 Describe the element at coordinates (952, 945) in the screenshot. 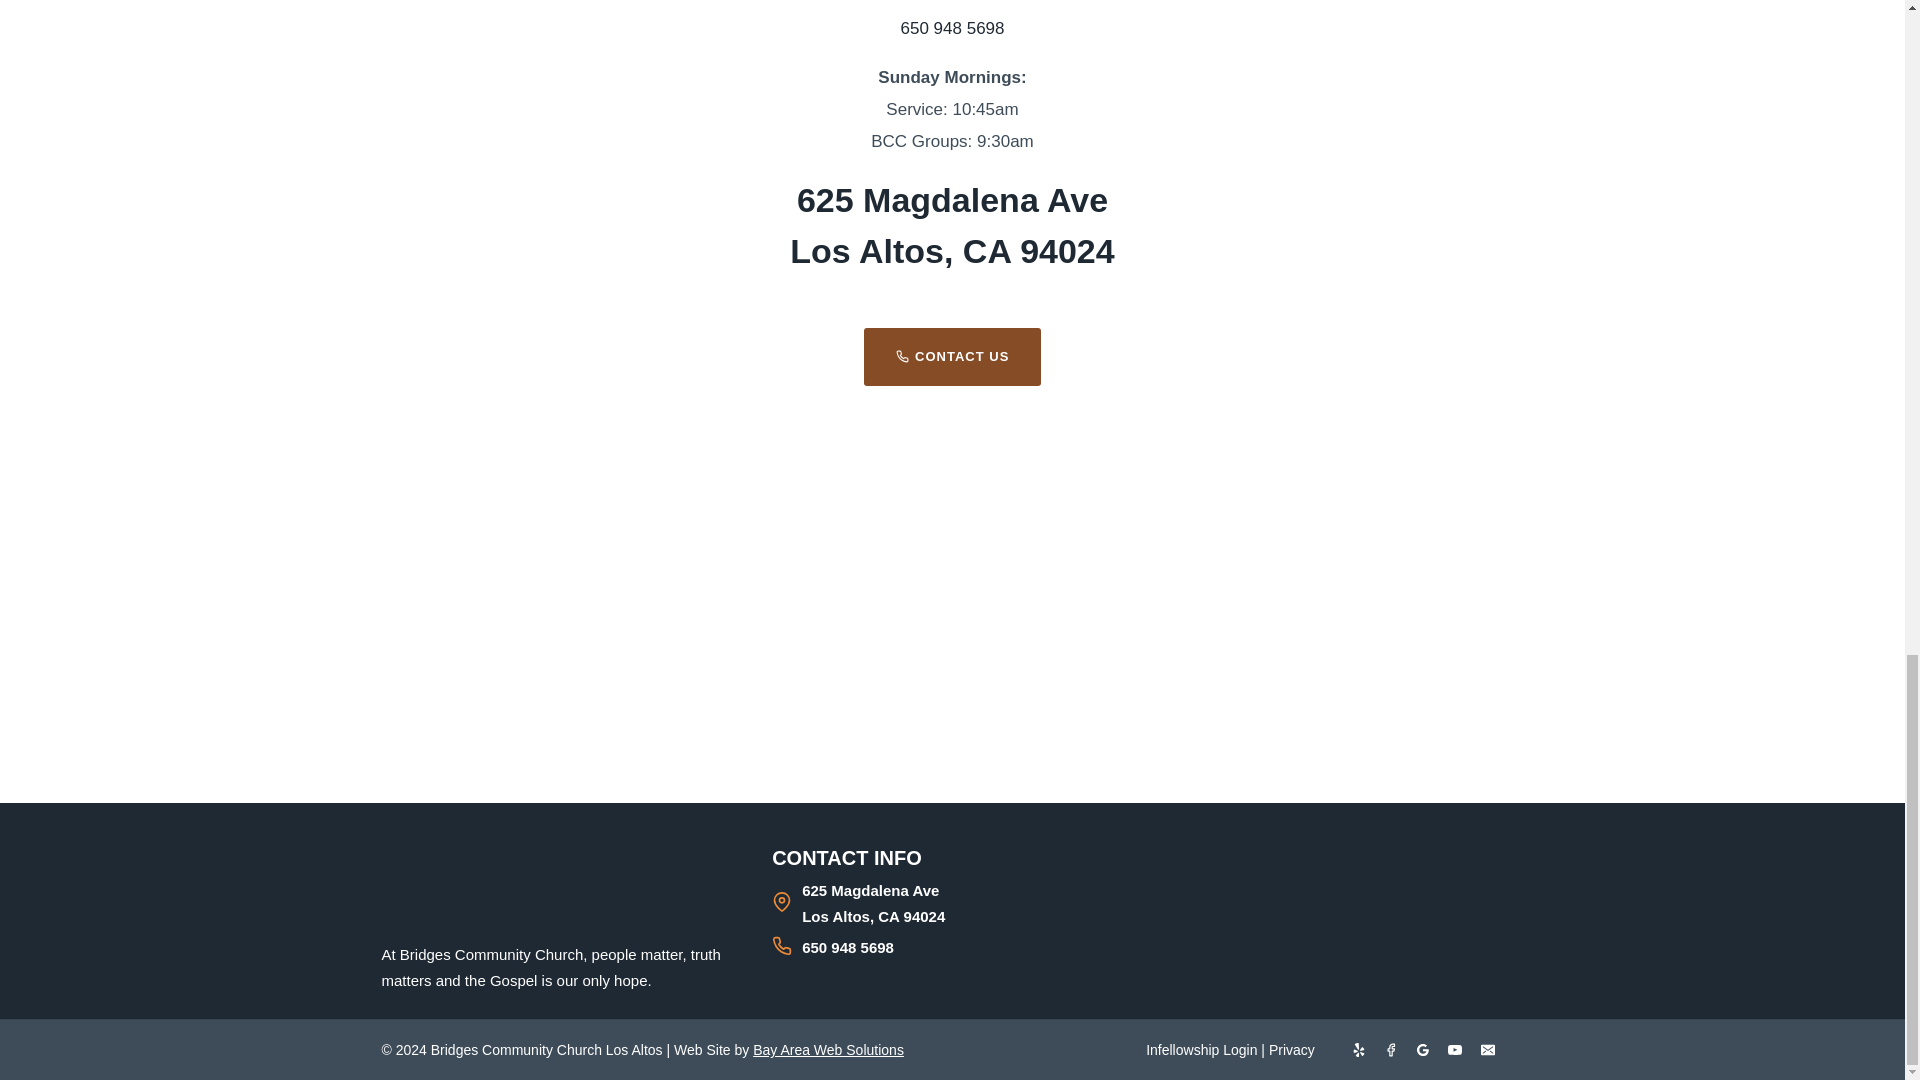

I see `650 948 5698` at that location.